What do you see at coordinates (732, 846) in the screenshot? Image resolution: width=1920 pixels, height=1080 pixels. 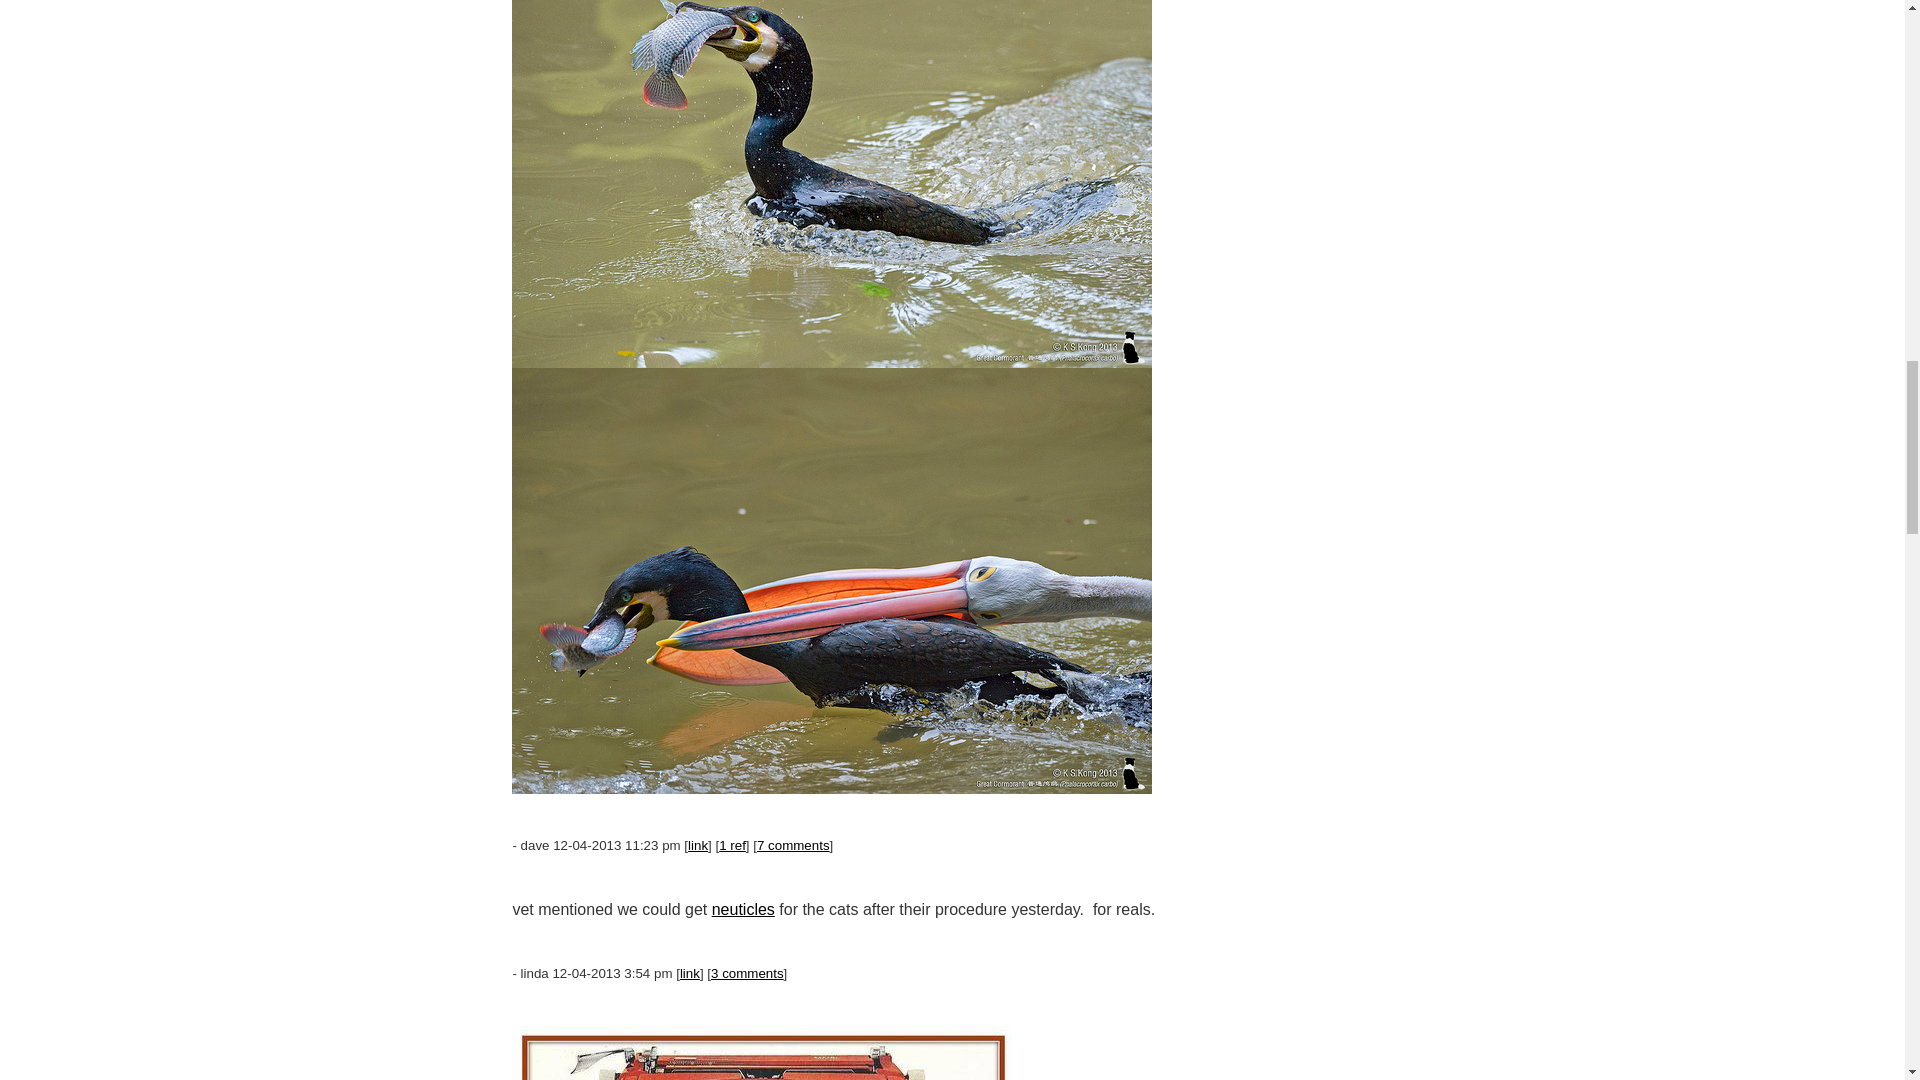 I see `1 ref` at bounding box center [732, 846].